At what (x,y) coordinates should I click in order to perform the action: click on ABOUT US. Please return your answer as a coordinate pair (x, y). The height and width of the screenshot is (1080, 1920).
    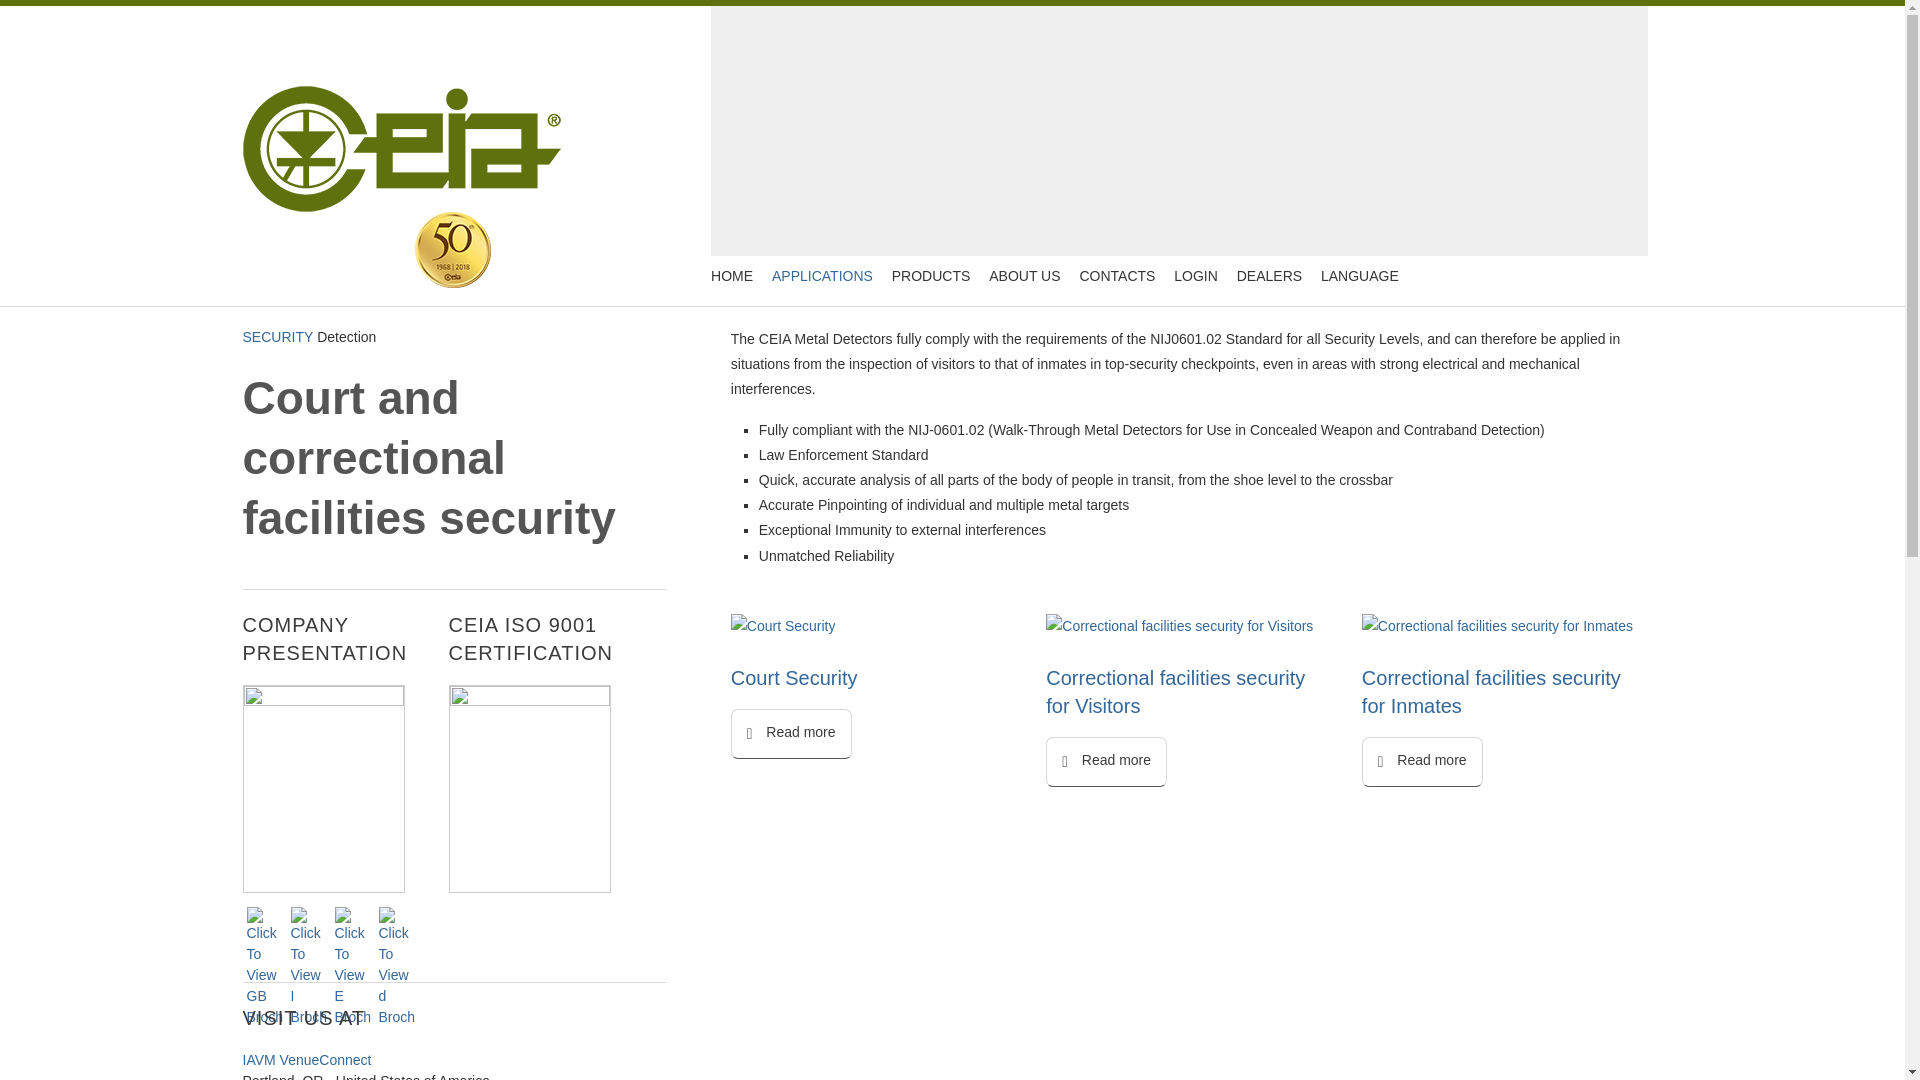
    Looking at the image, I should click on (1024, 276).